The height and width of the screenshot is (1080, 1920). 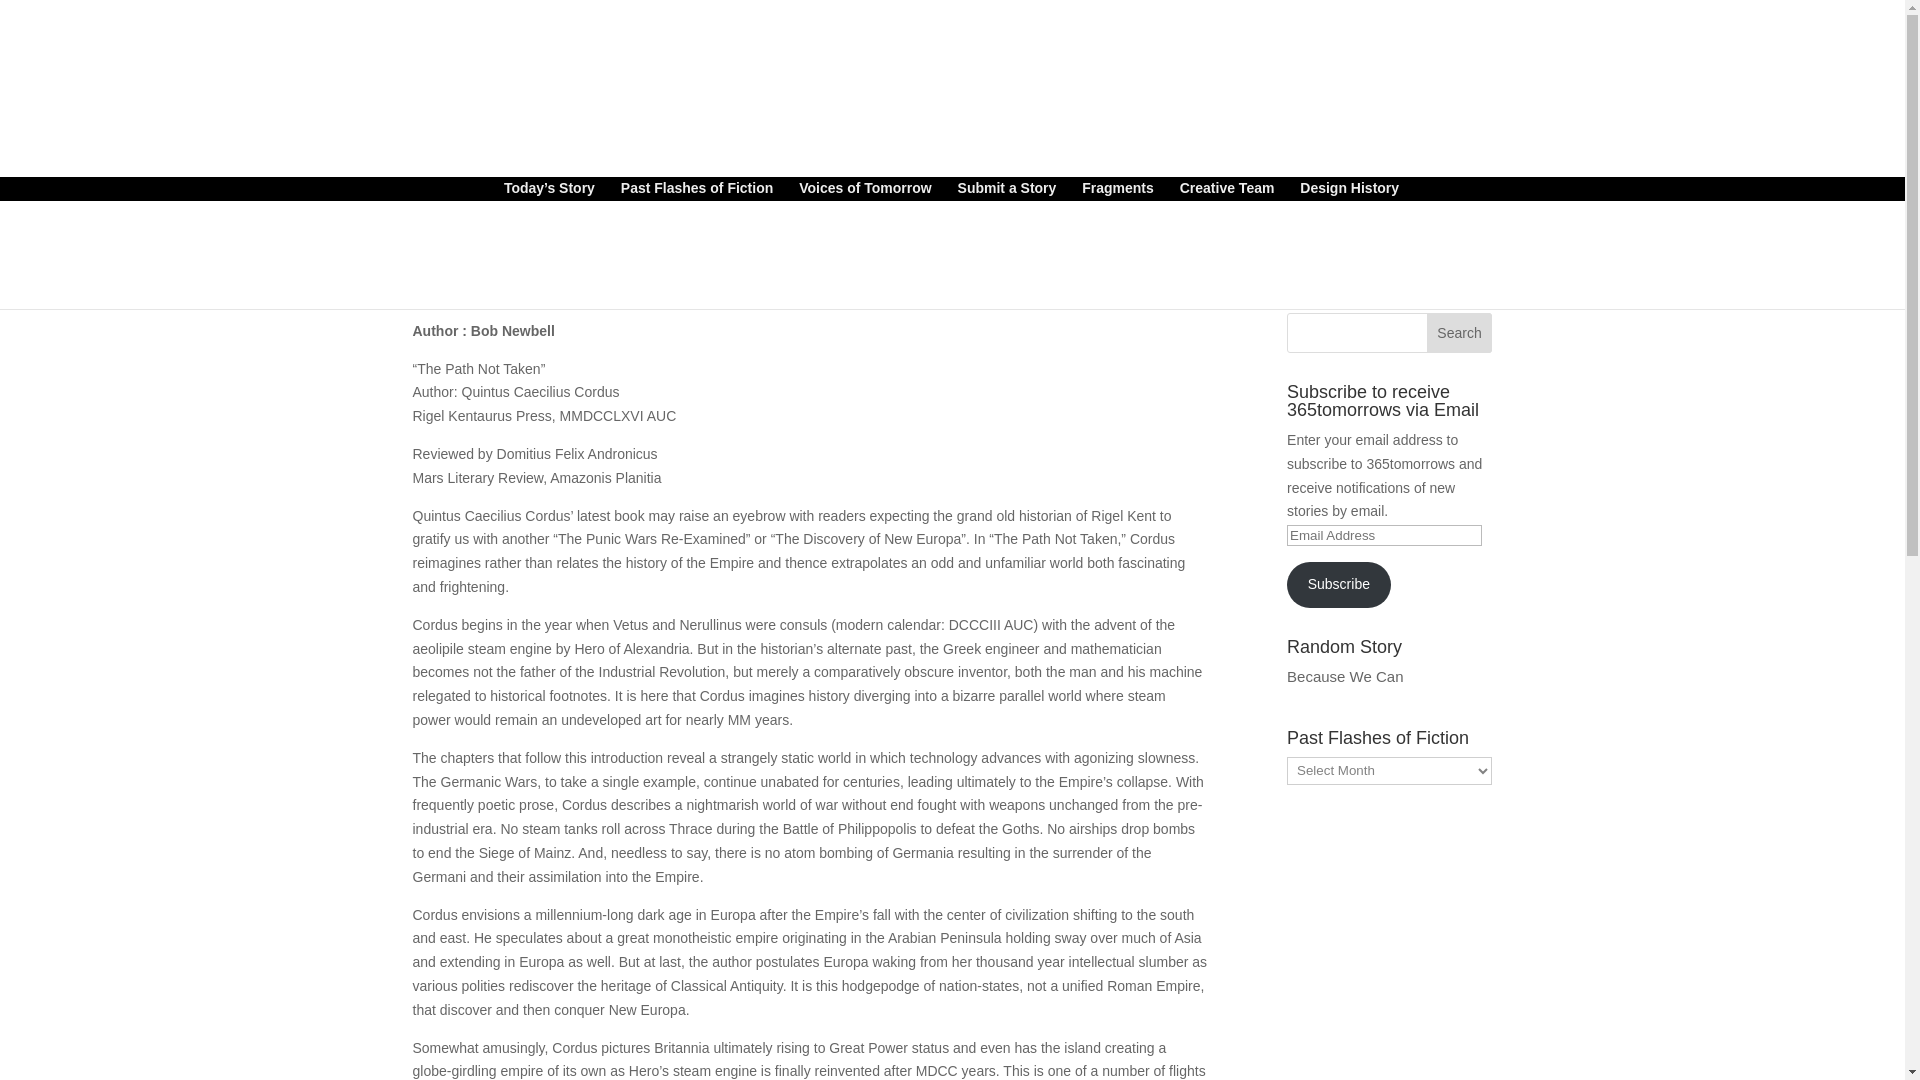 What do you see at coordinates (1460, 333) in the screenshot?
I see `Search` at bounding box center [1460, 333].